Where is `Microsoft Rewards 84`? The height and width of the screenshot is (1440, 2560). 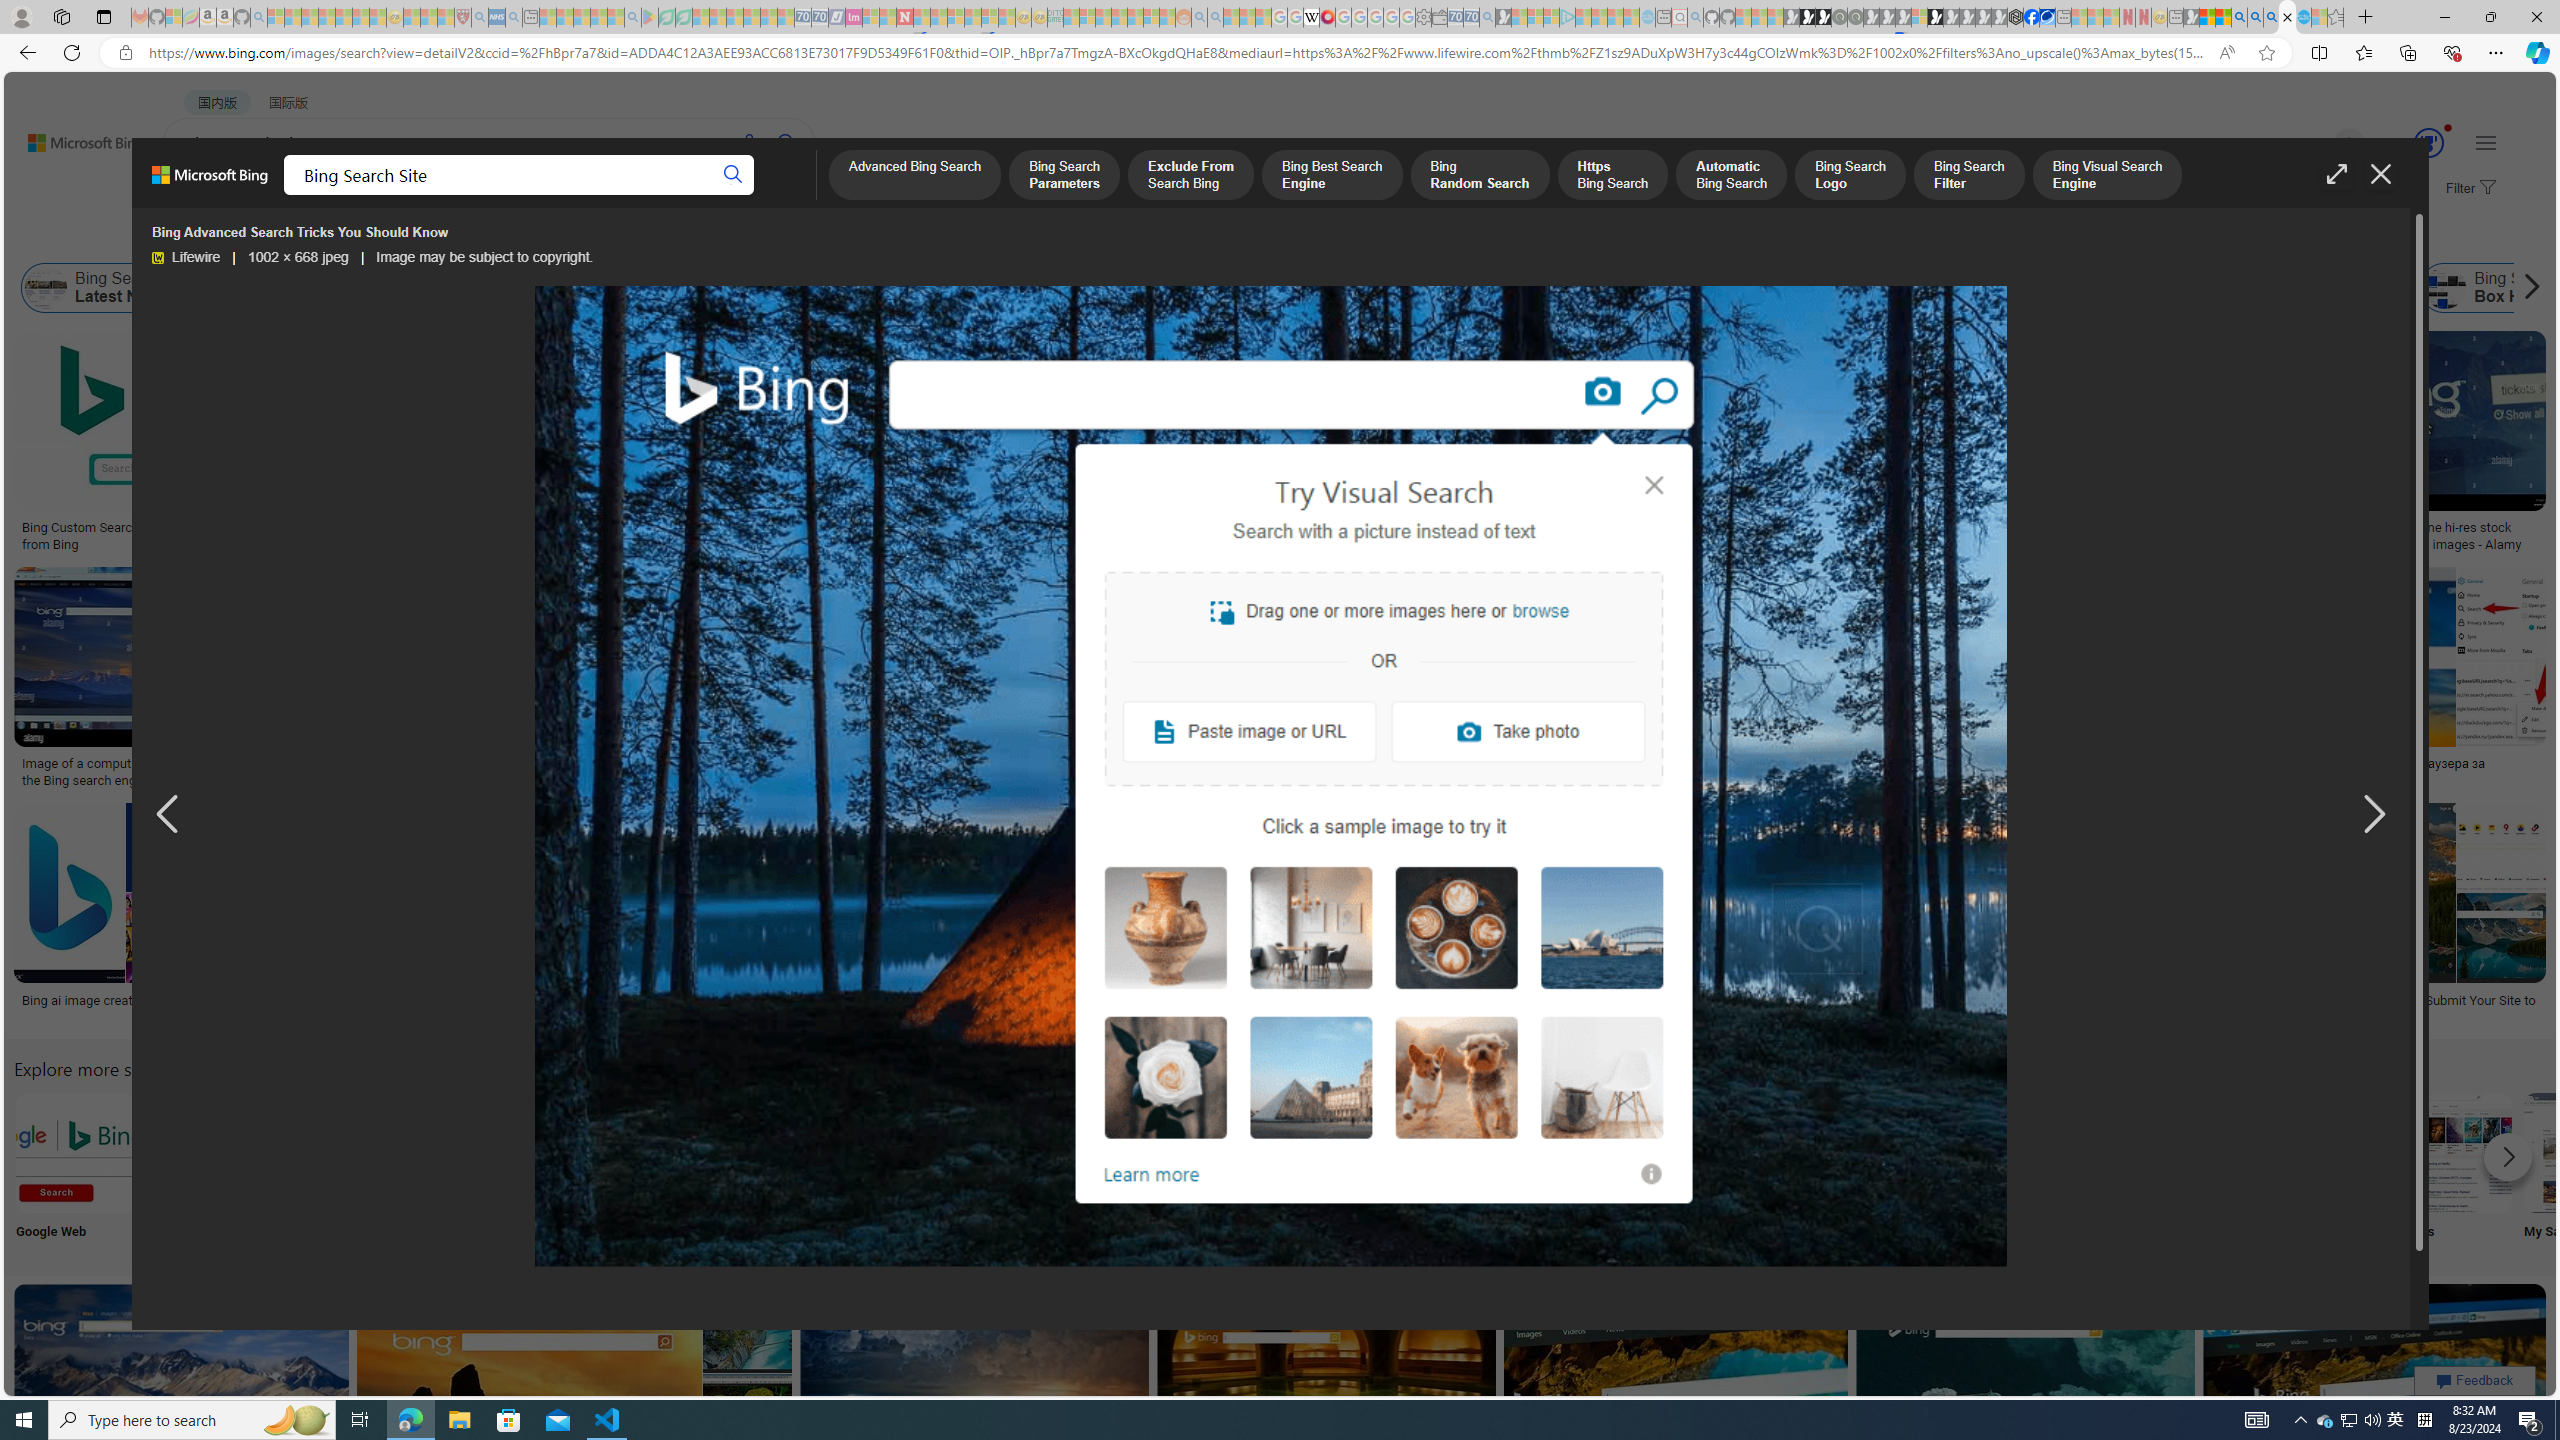 Microsoft Rewards 84 is located at coordinates (2410, 144).